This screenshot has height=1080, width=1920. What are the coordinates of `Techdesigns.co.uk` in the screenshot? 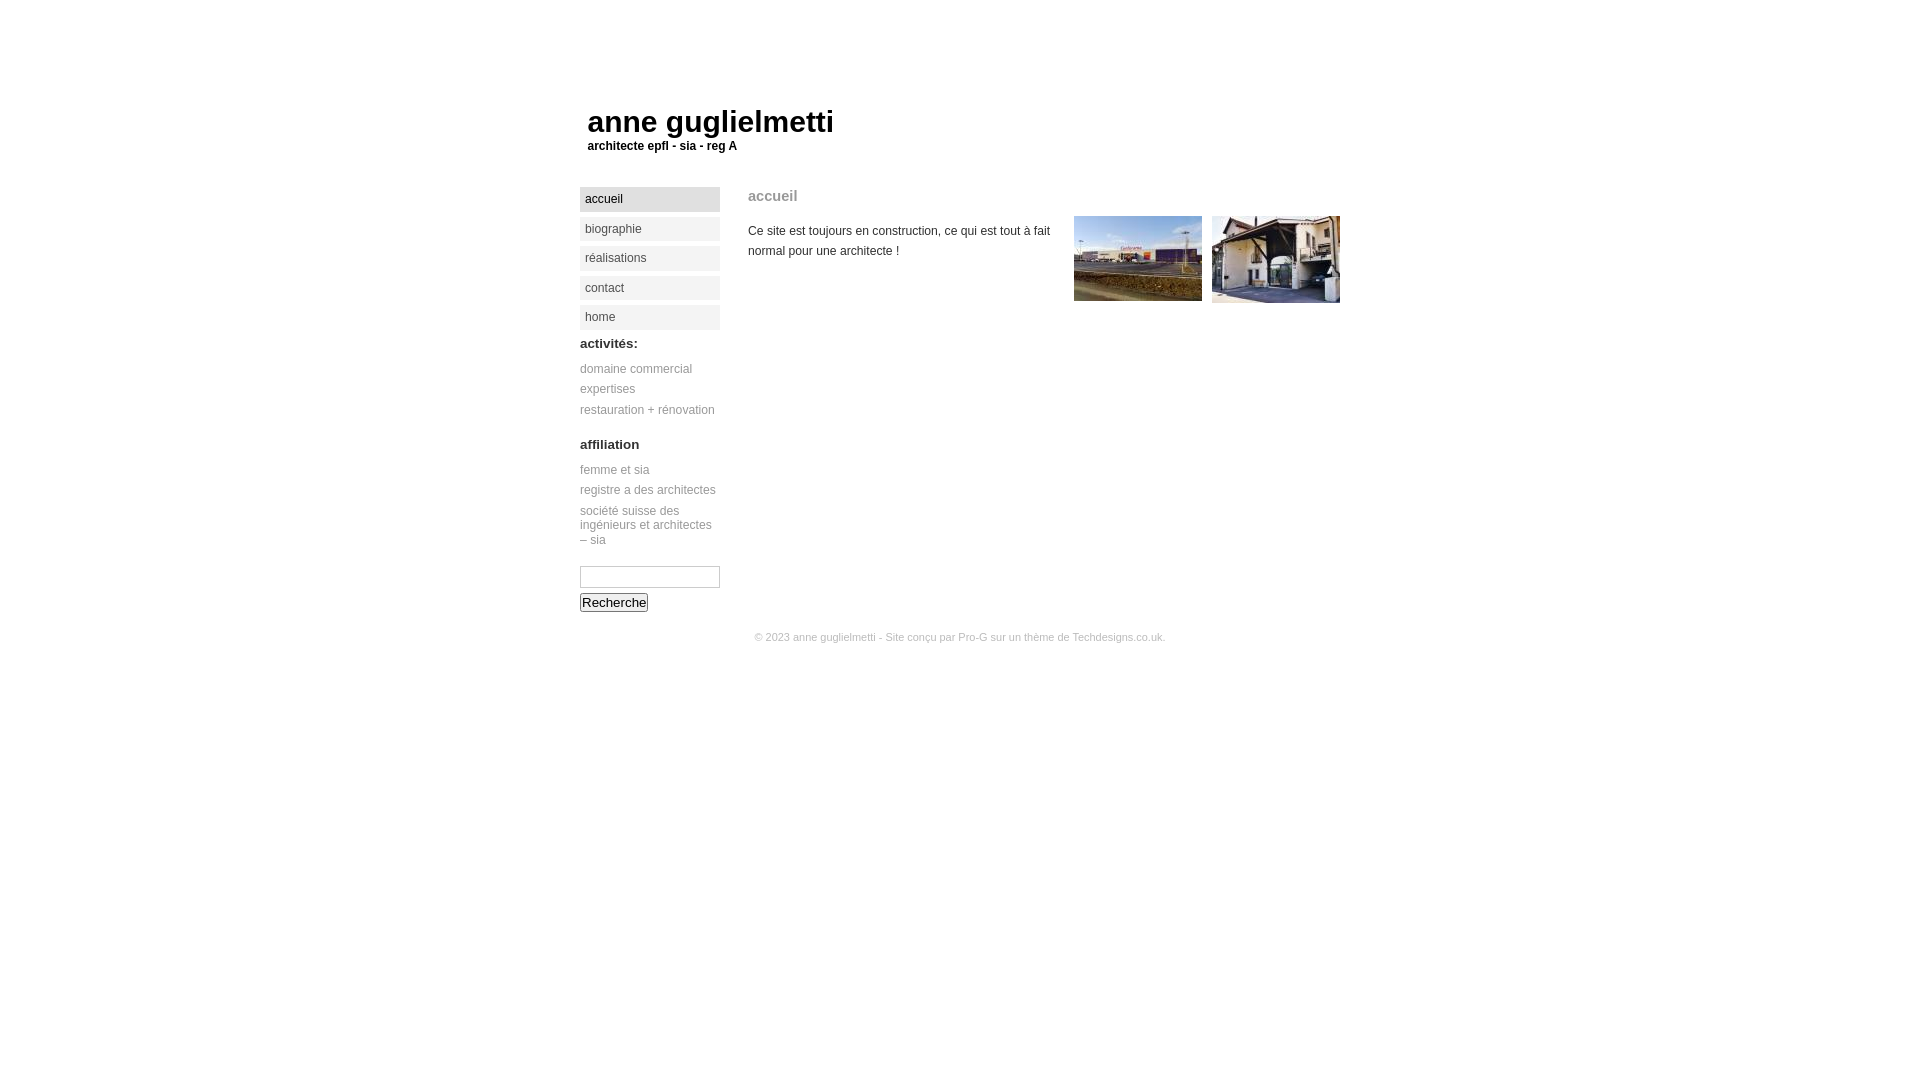 It's located at (1117, 637).